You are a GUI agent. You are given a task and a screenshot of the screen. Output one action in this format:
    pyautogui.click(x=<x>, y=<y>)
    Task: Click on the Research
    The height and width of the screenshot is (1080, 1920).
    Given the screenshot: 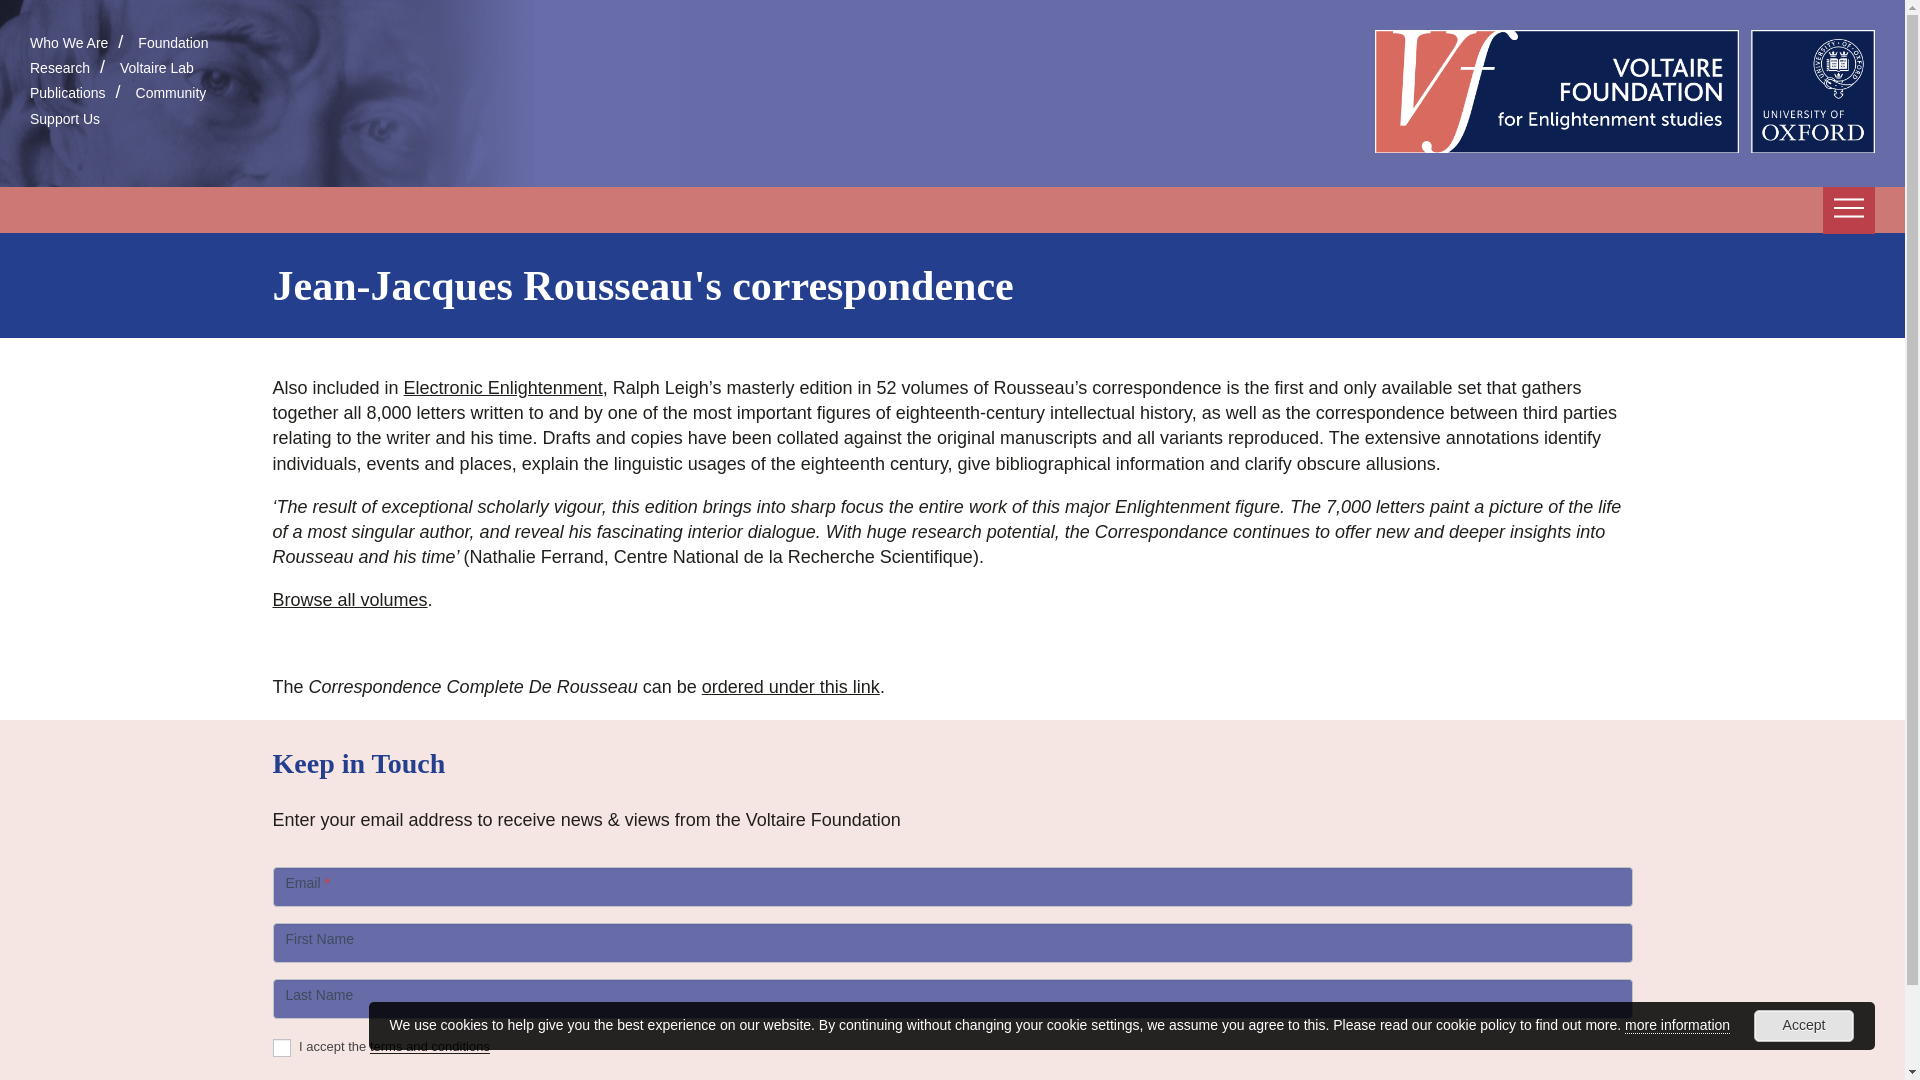 What is the action you would take?
    pyautogui.click(x=60, y=68)
    